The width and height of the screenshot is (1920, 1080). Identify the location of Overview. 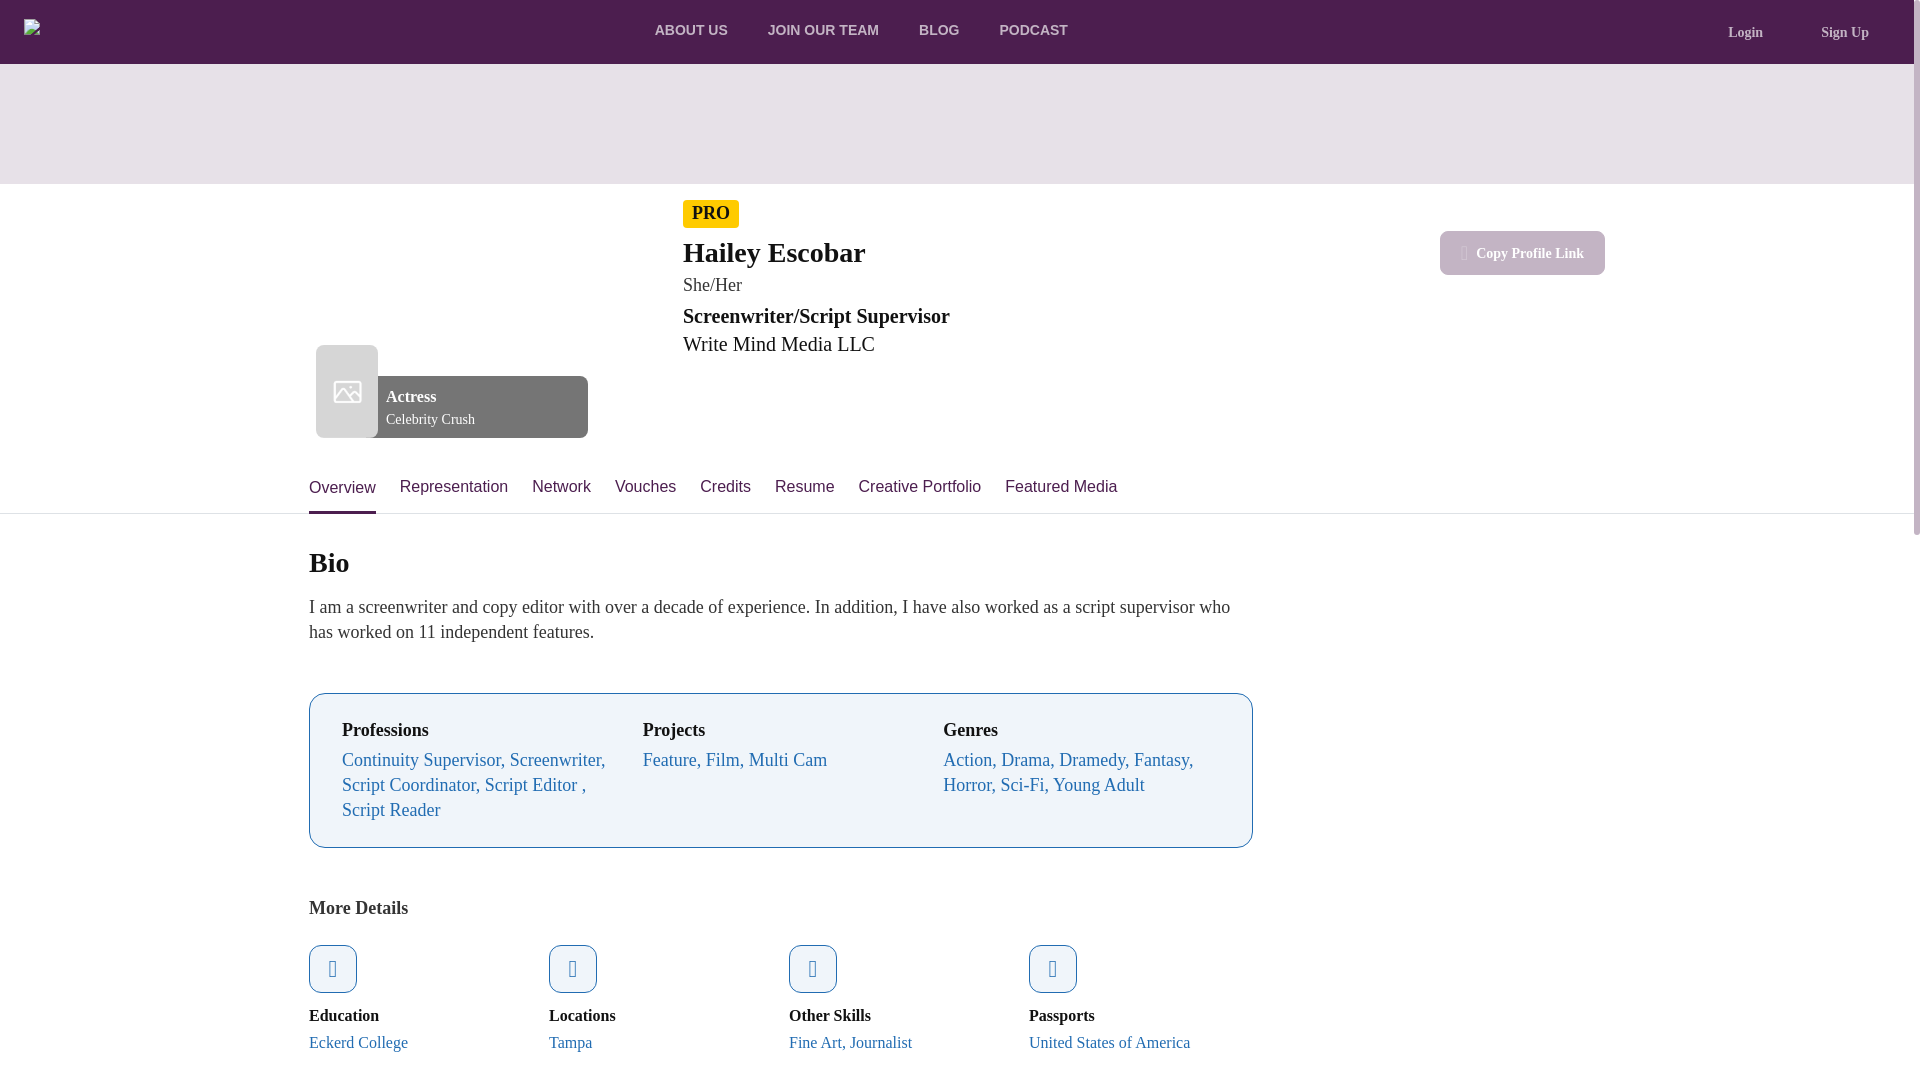
(342, 488).